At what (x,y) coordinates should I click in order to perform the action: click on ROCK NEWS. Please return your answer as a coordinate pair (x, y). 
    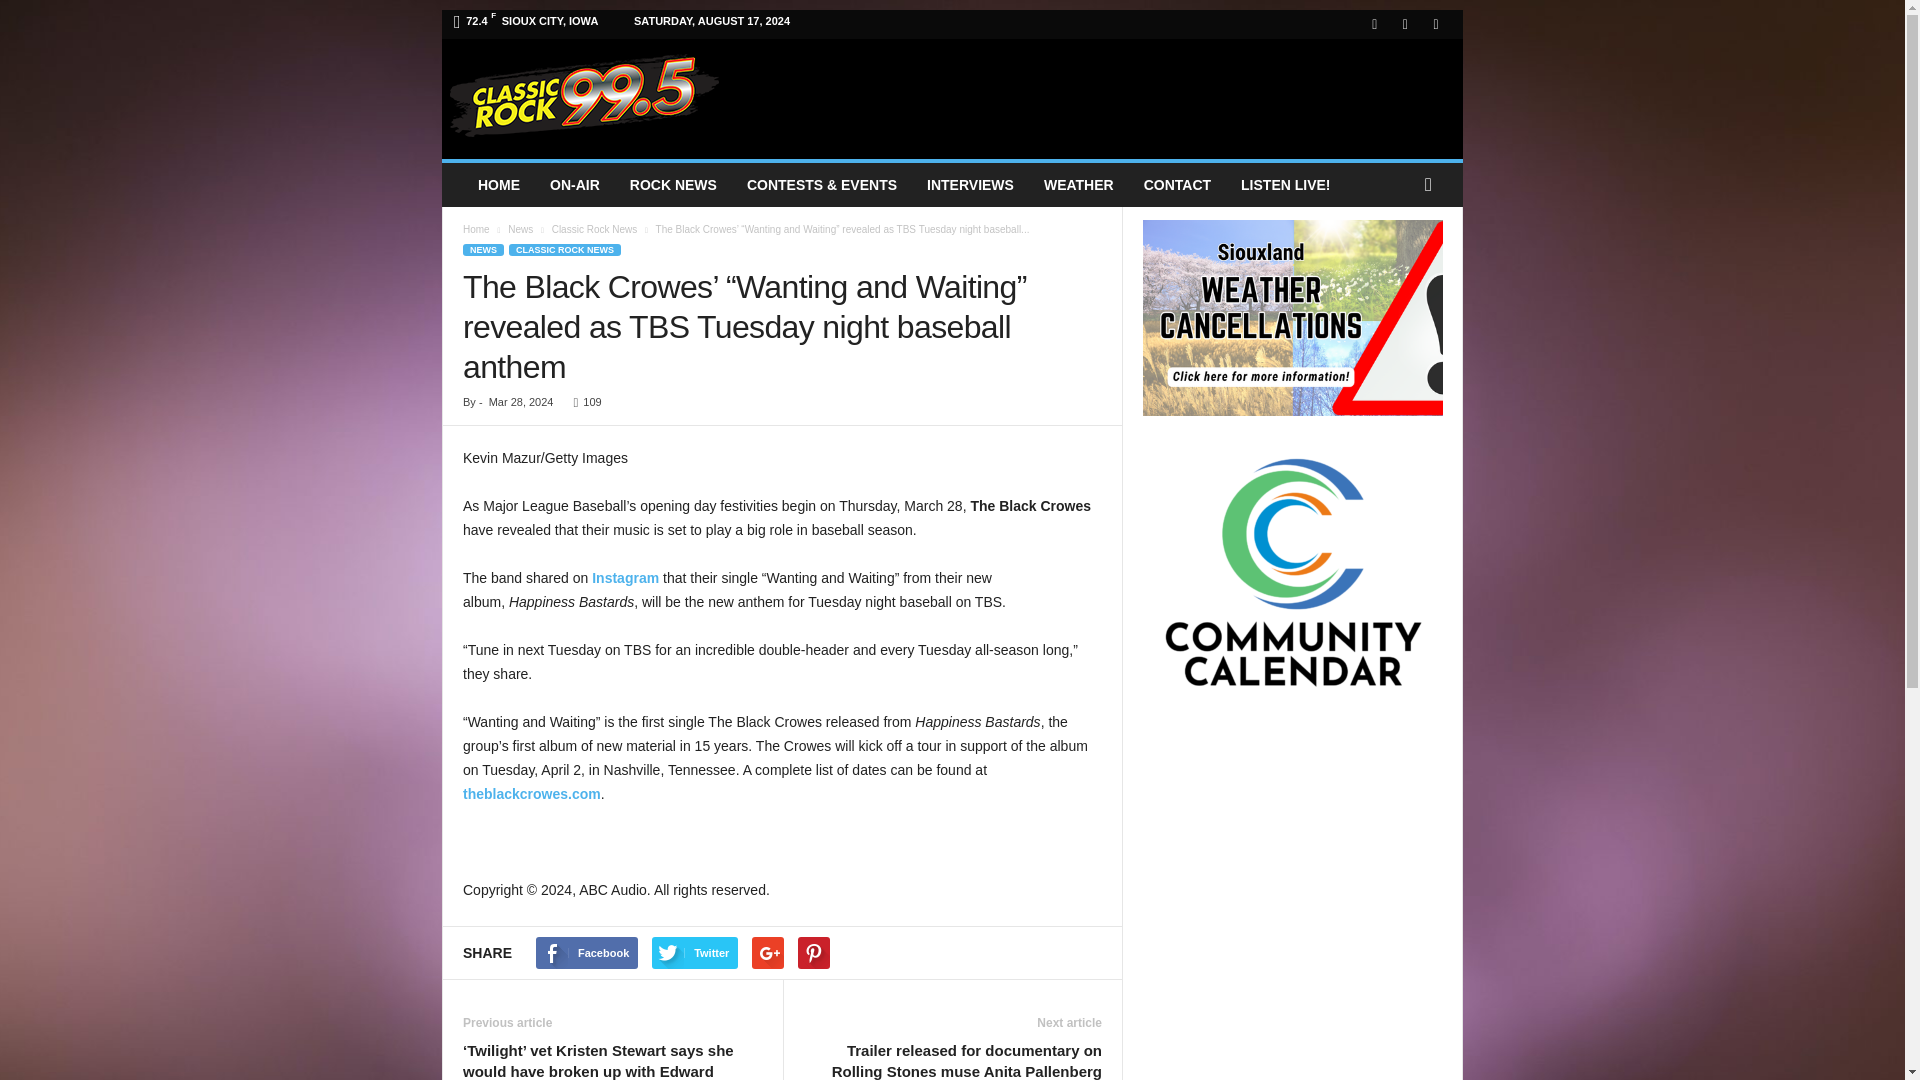
    Looking at the image, I should click on (672, 185).